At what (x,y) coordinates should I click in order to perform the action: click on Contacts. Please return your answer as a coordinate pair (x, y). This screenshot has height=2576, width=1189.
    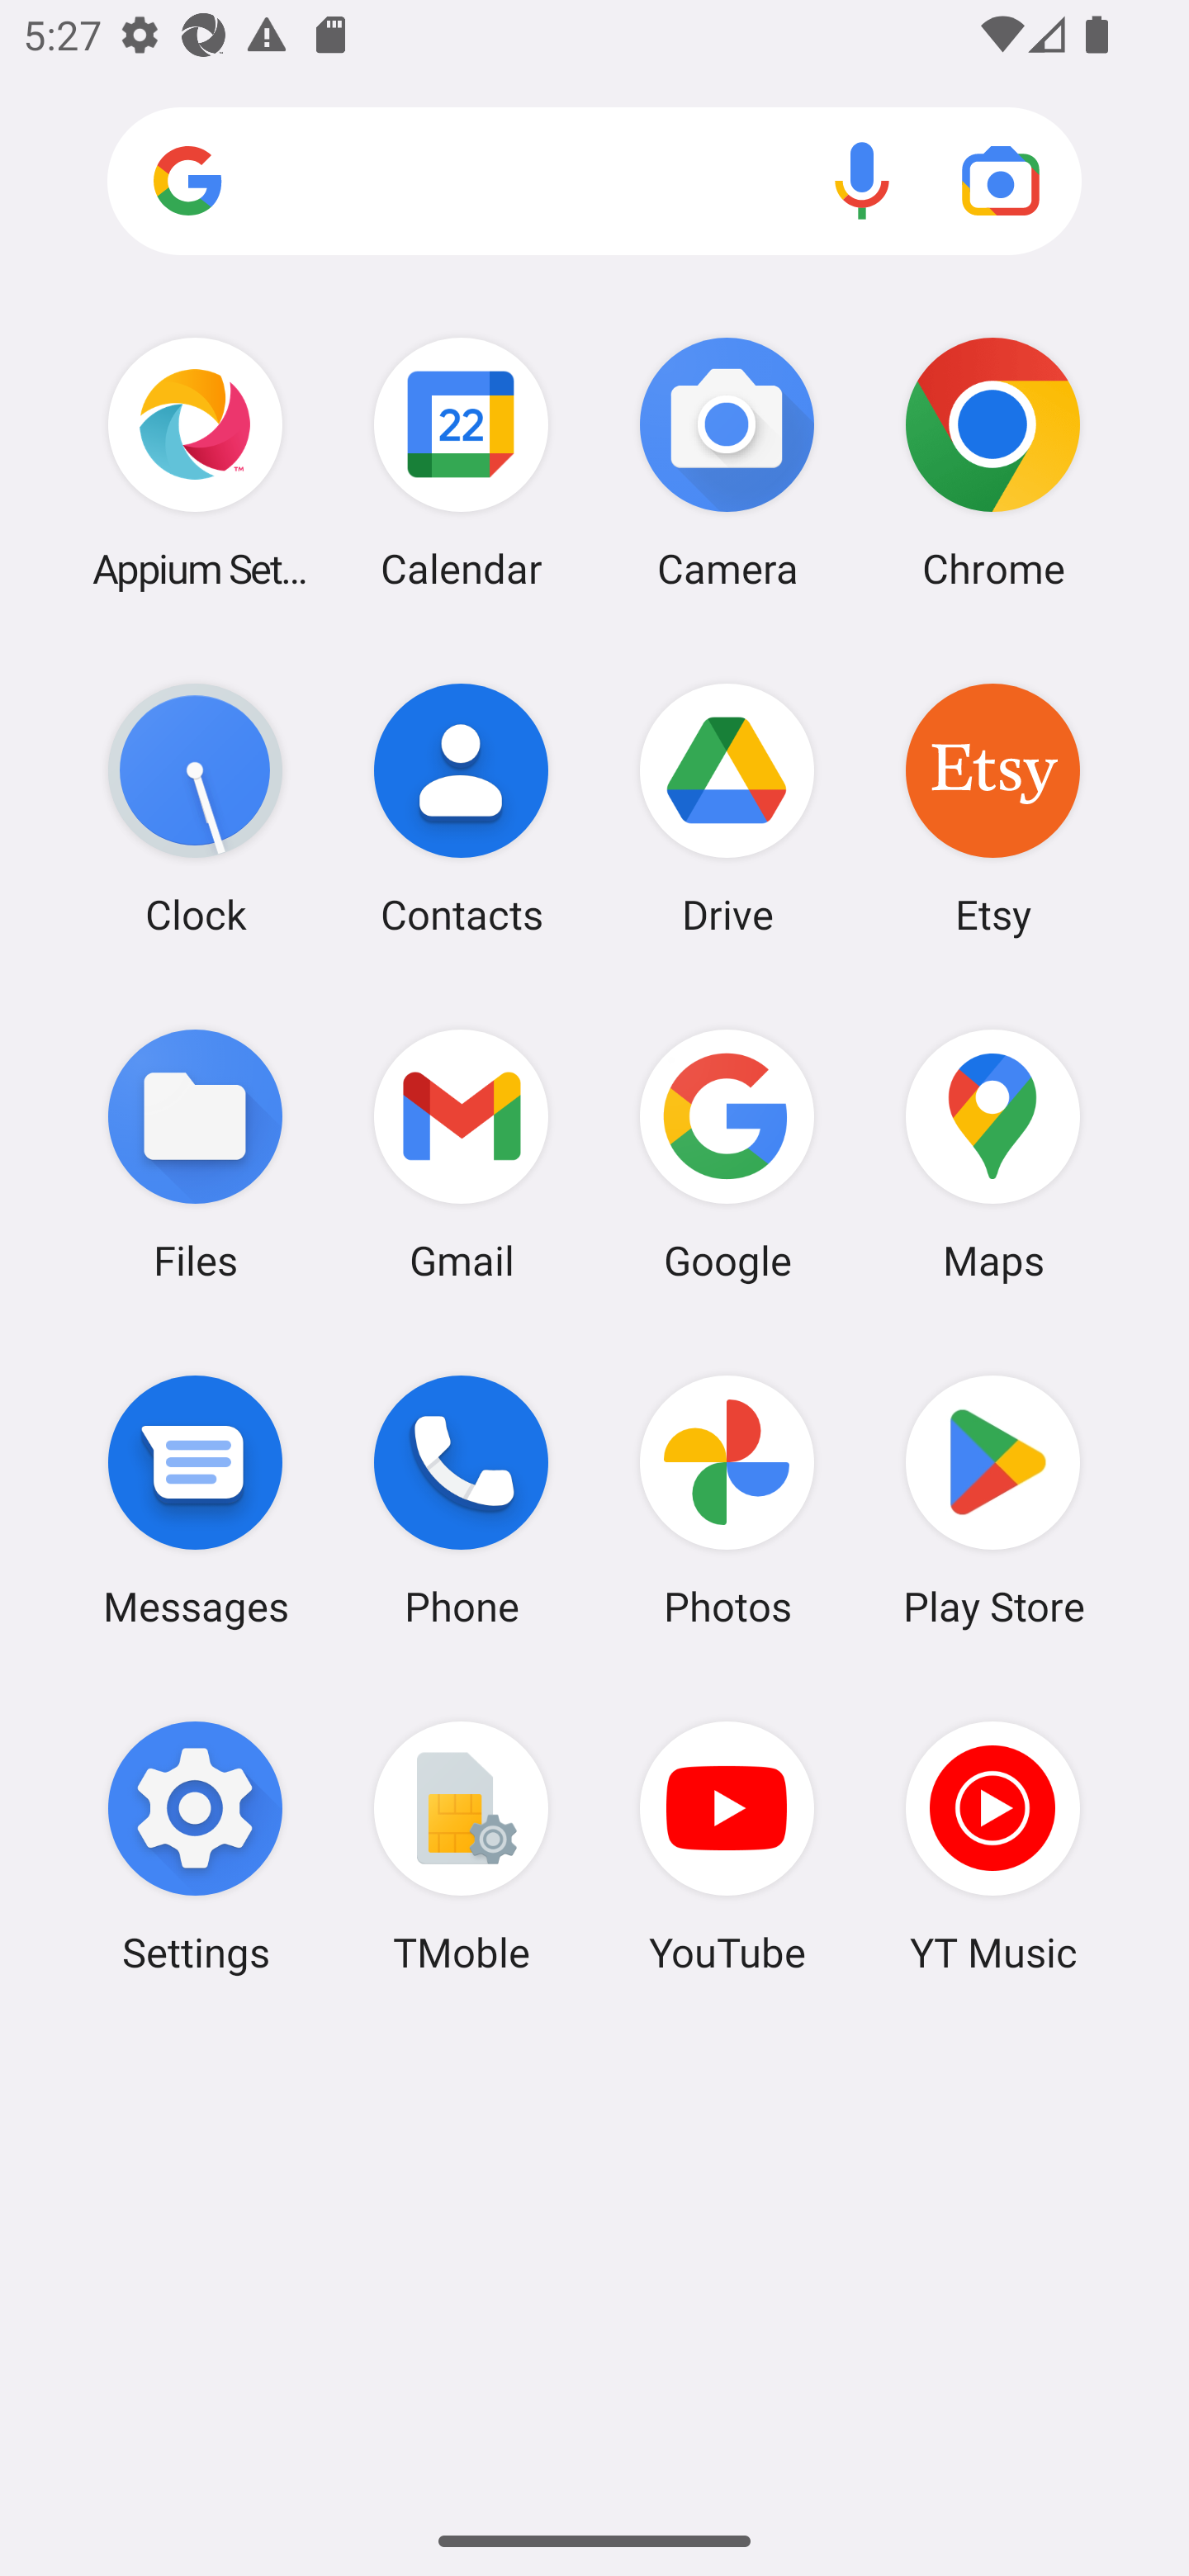
    Looking at the image, I should click on (461, 808).